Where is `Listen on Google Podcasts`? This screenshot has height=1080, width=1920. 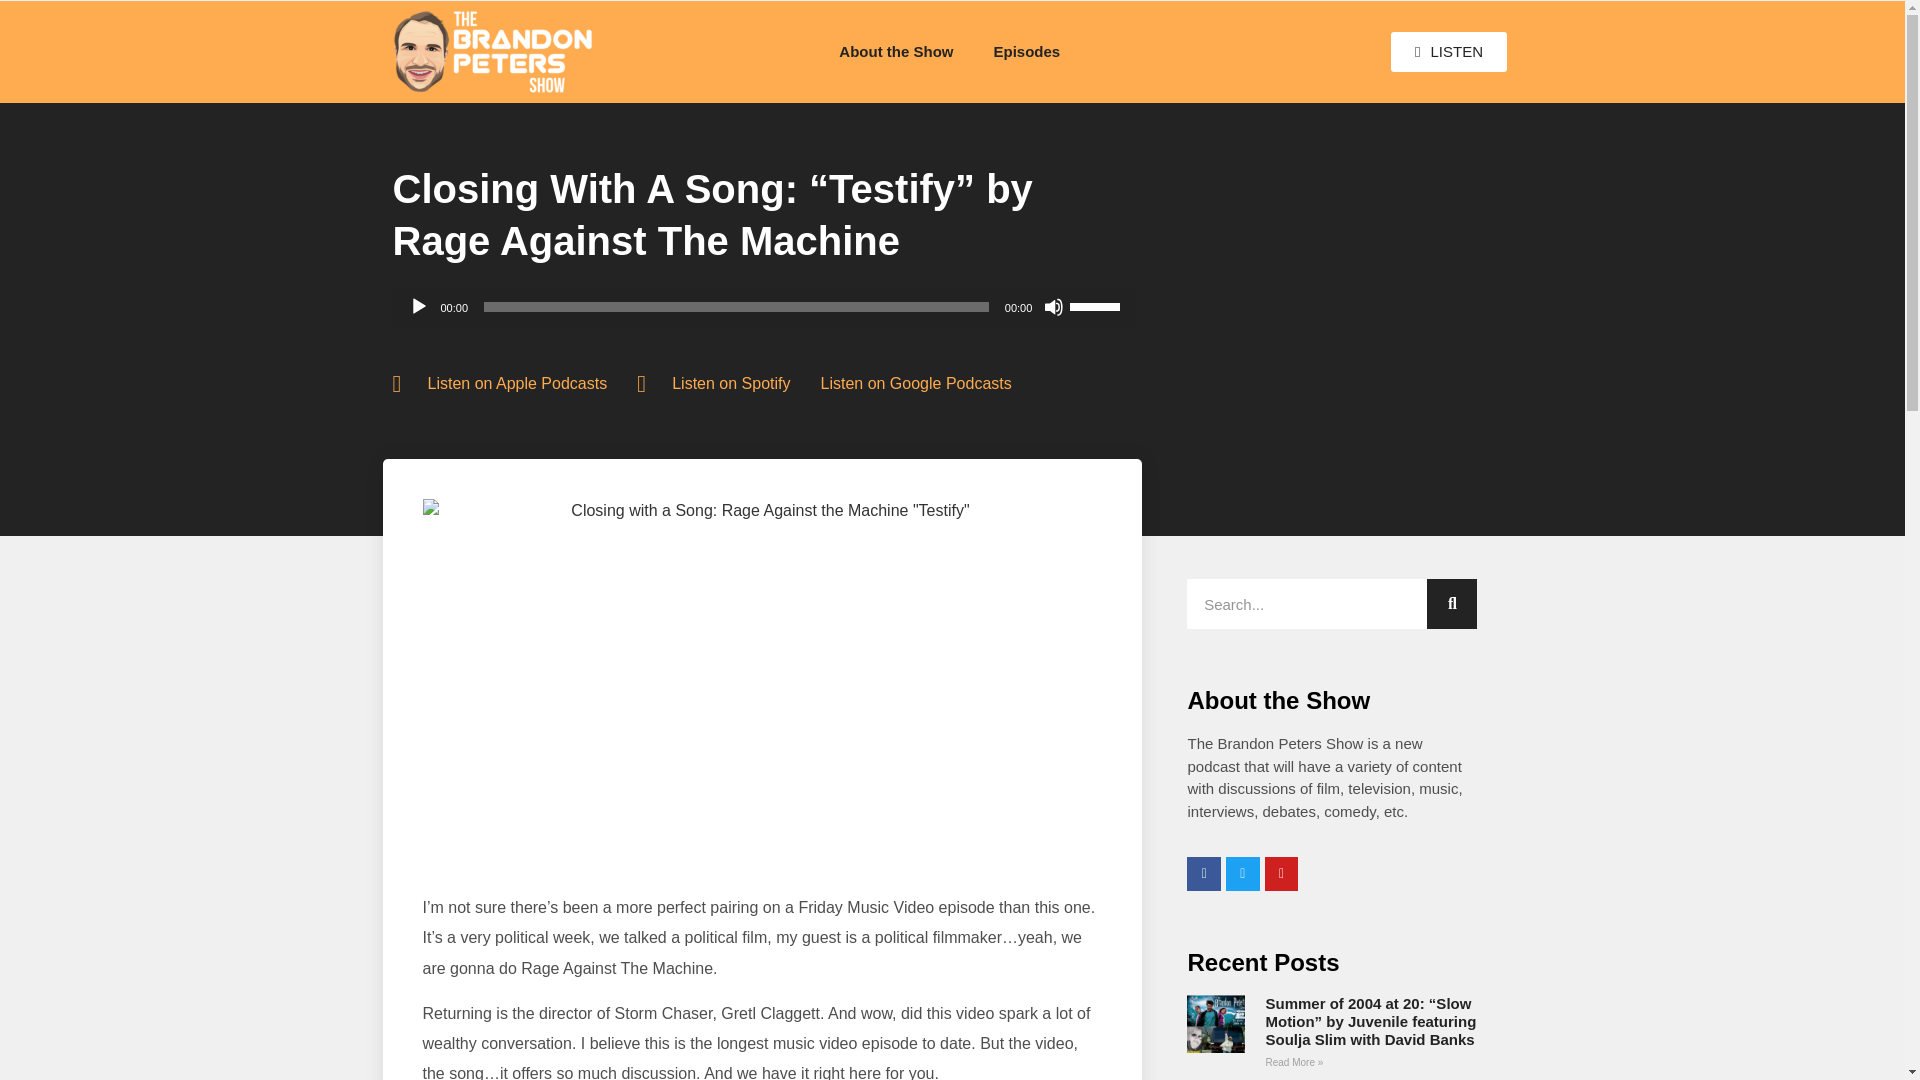
Listen on Google Podcasts is located at coordinates (915, 384).